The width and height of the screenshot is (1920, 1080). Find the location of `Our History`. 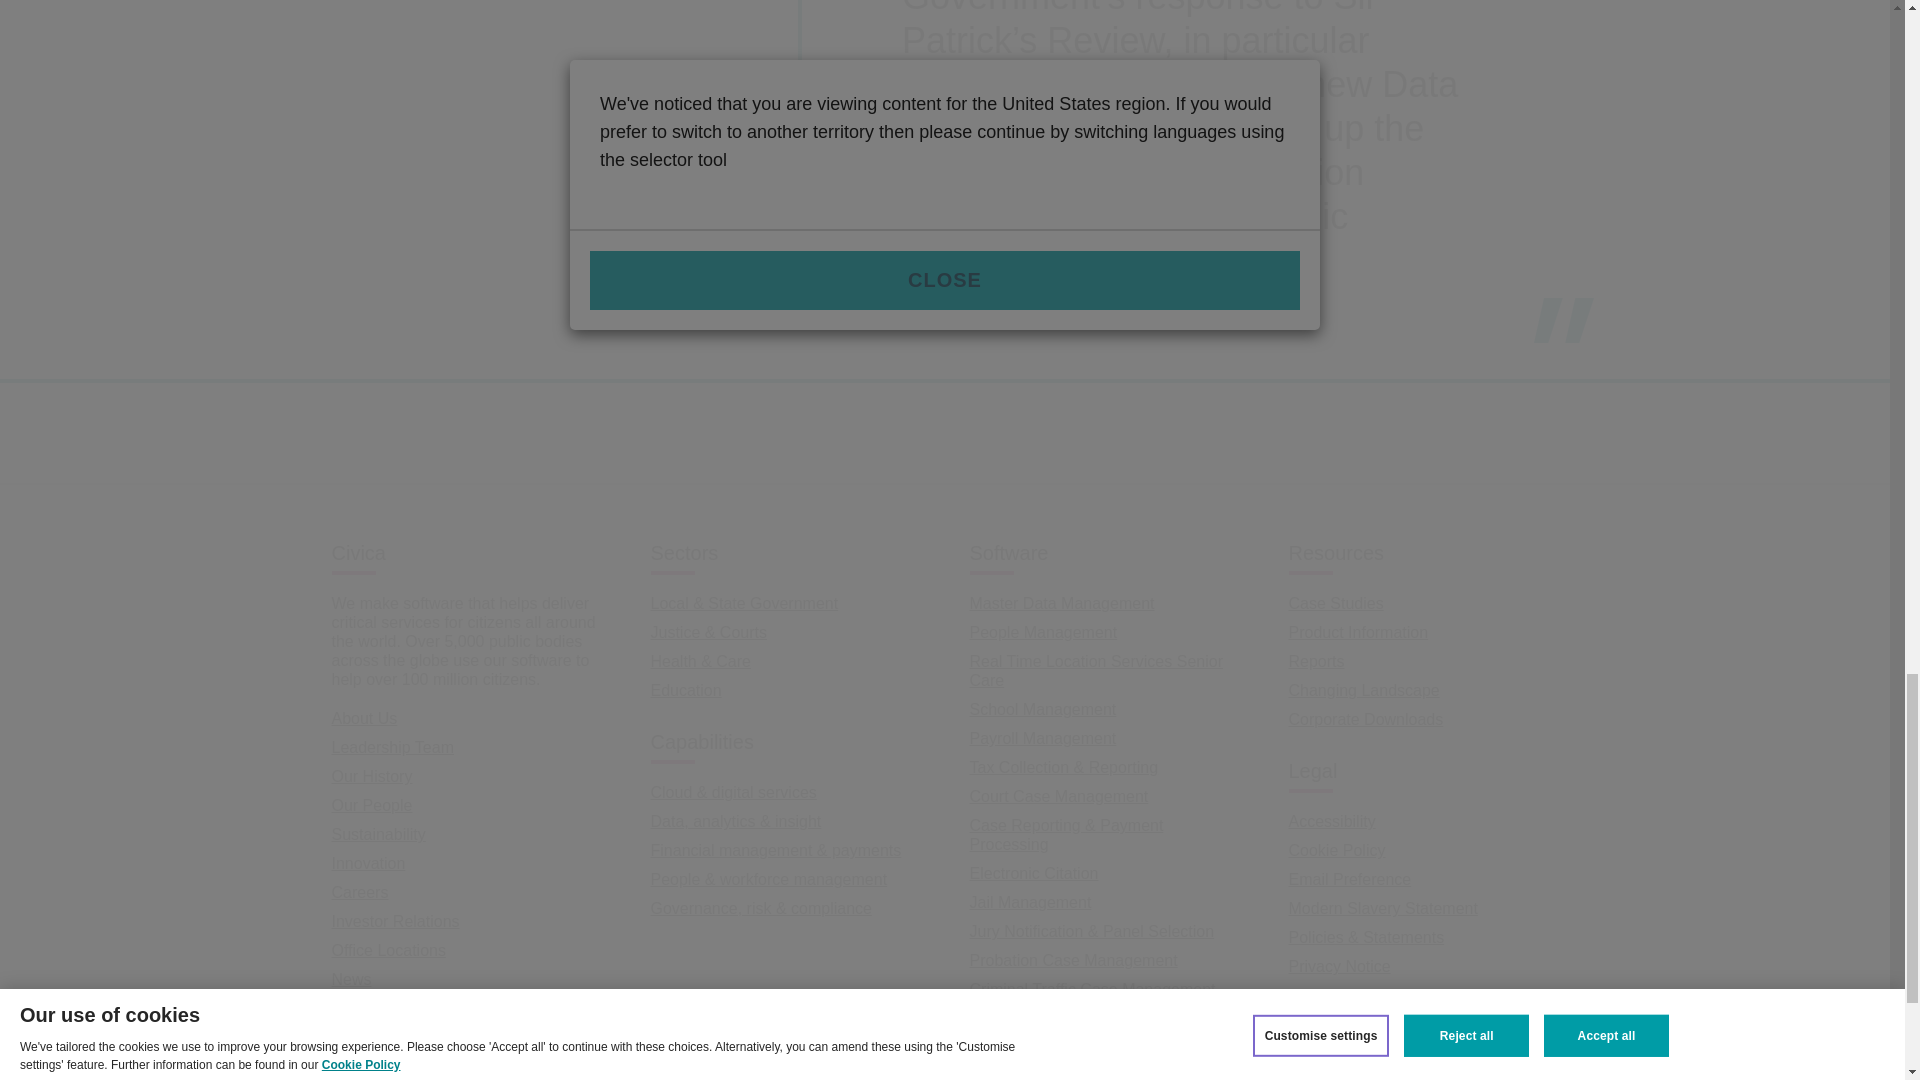

Our History is located at coordinates (372, 776).